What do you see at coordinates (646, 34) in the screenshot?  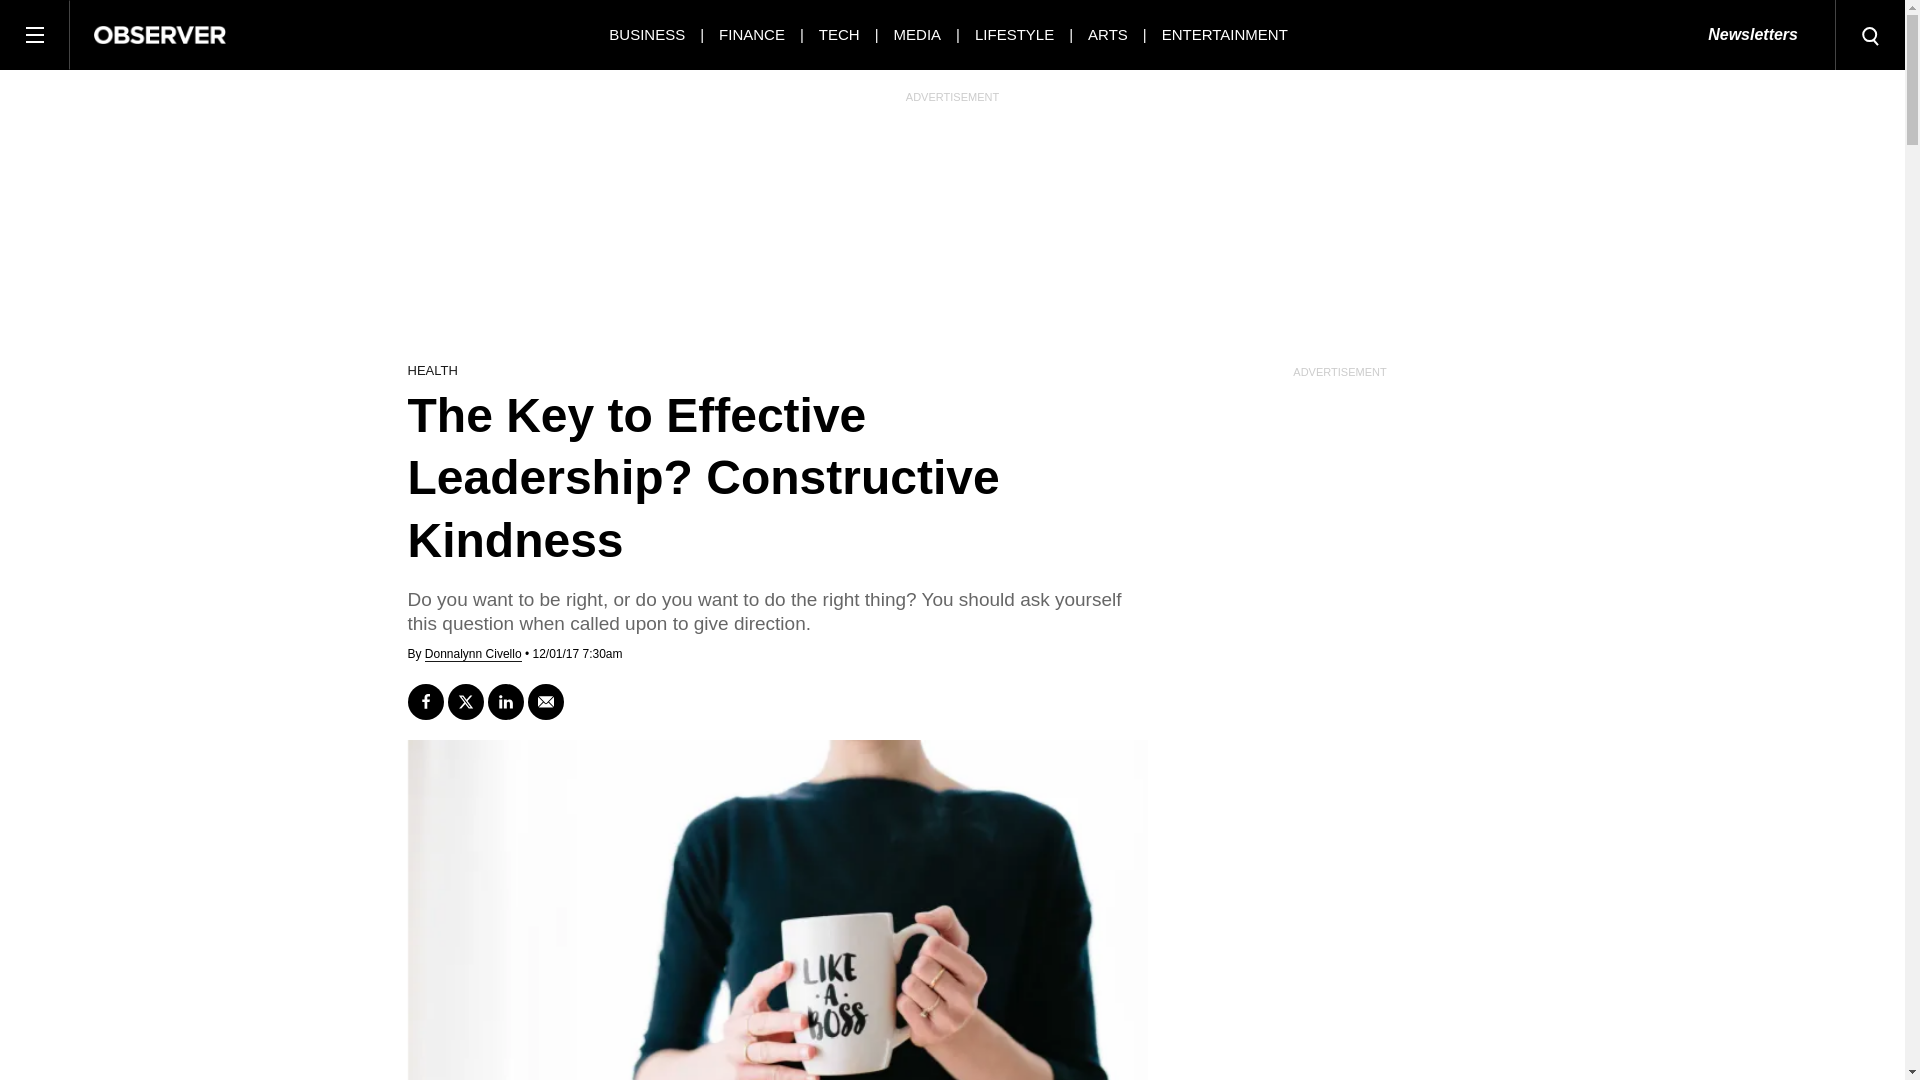 I see `BUSINESS` at bounding box center [646, 34].